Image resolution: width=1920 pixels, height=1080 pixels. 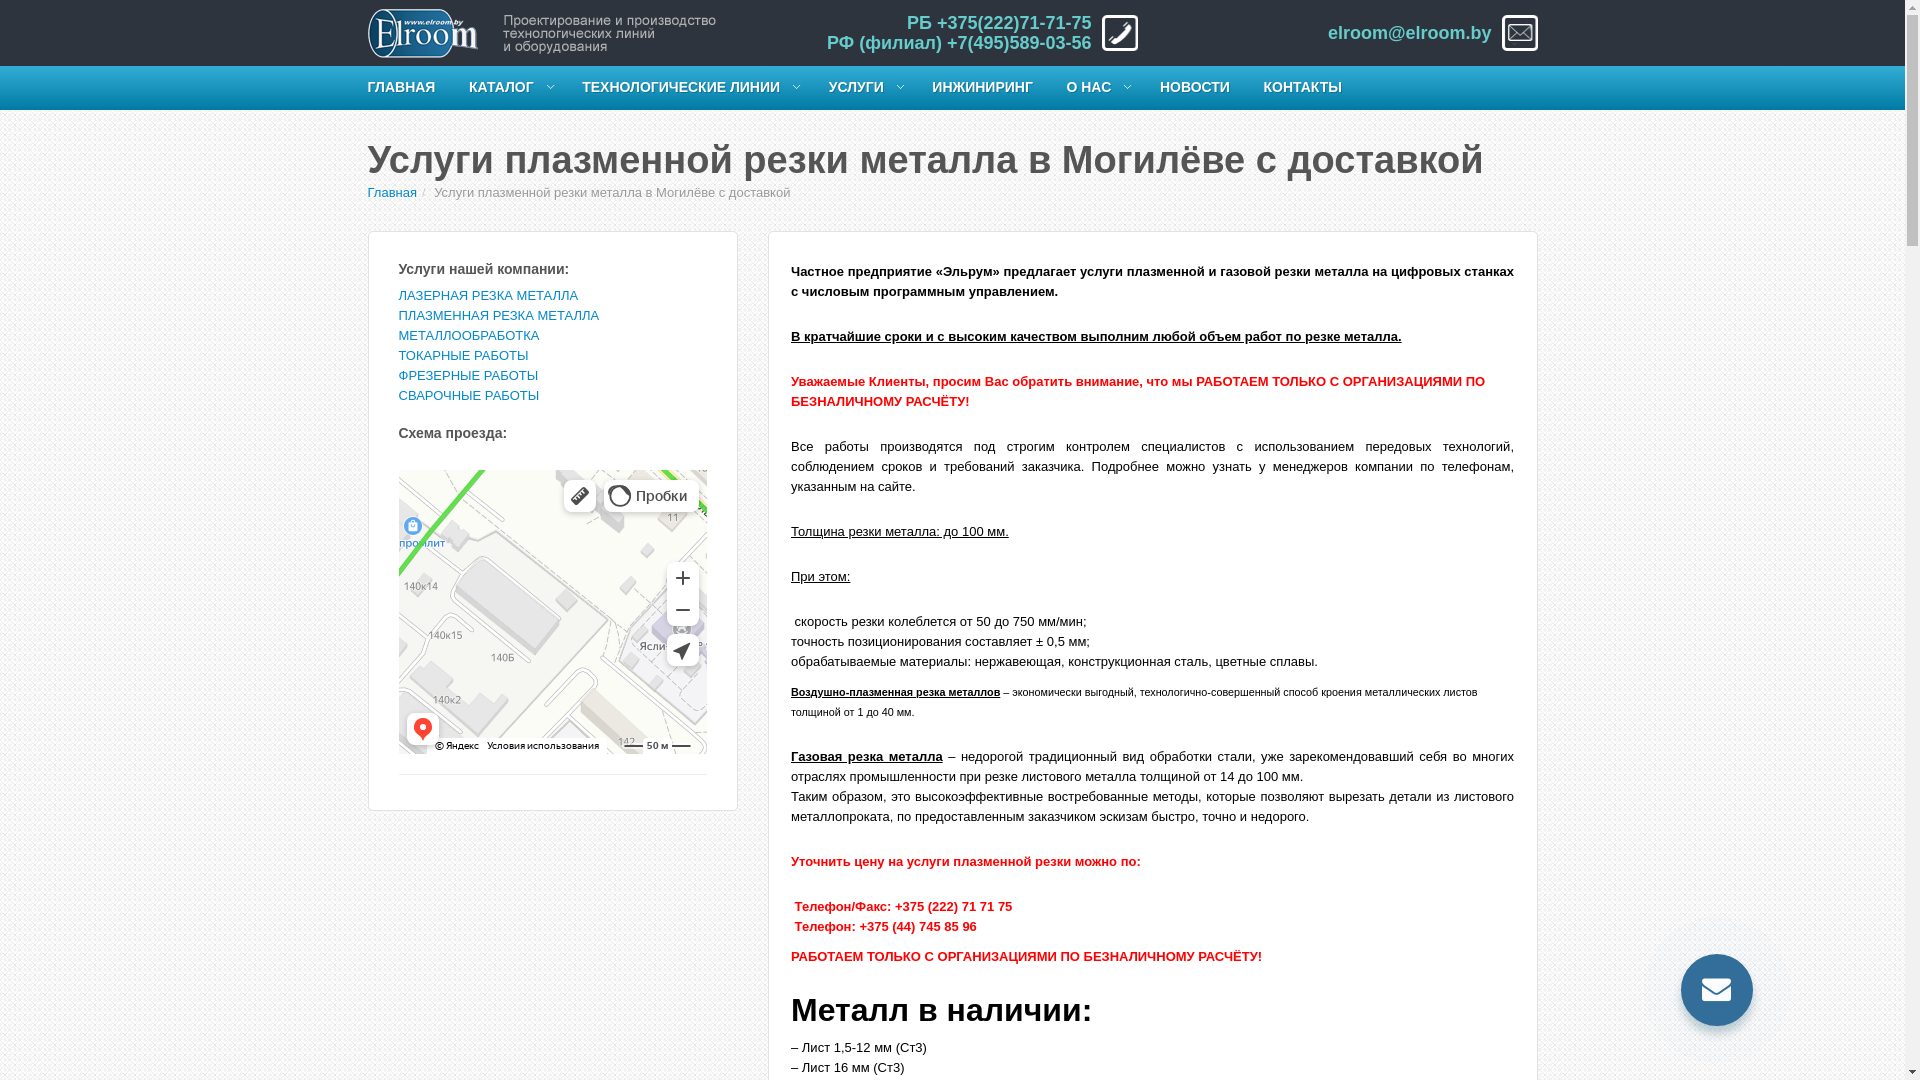 I want to click on elroom@elroom.by, so click(x=1410, y=33).